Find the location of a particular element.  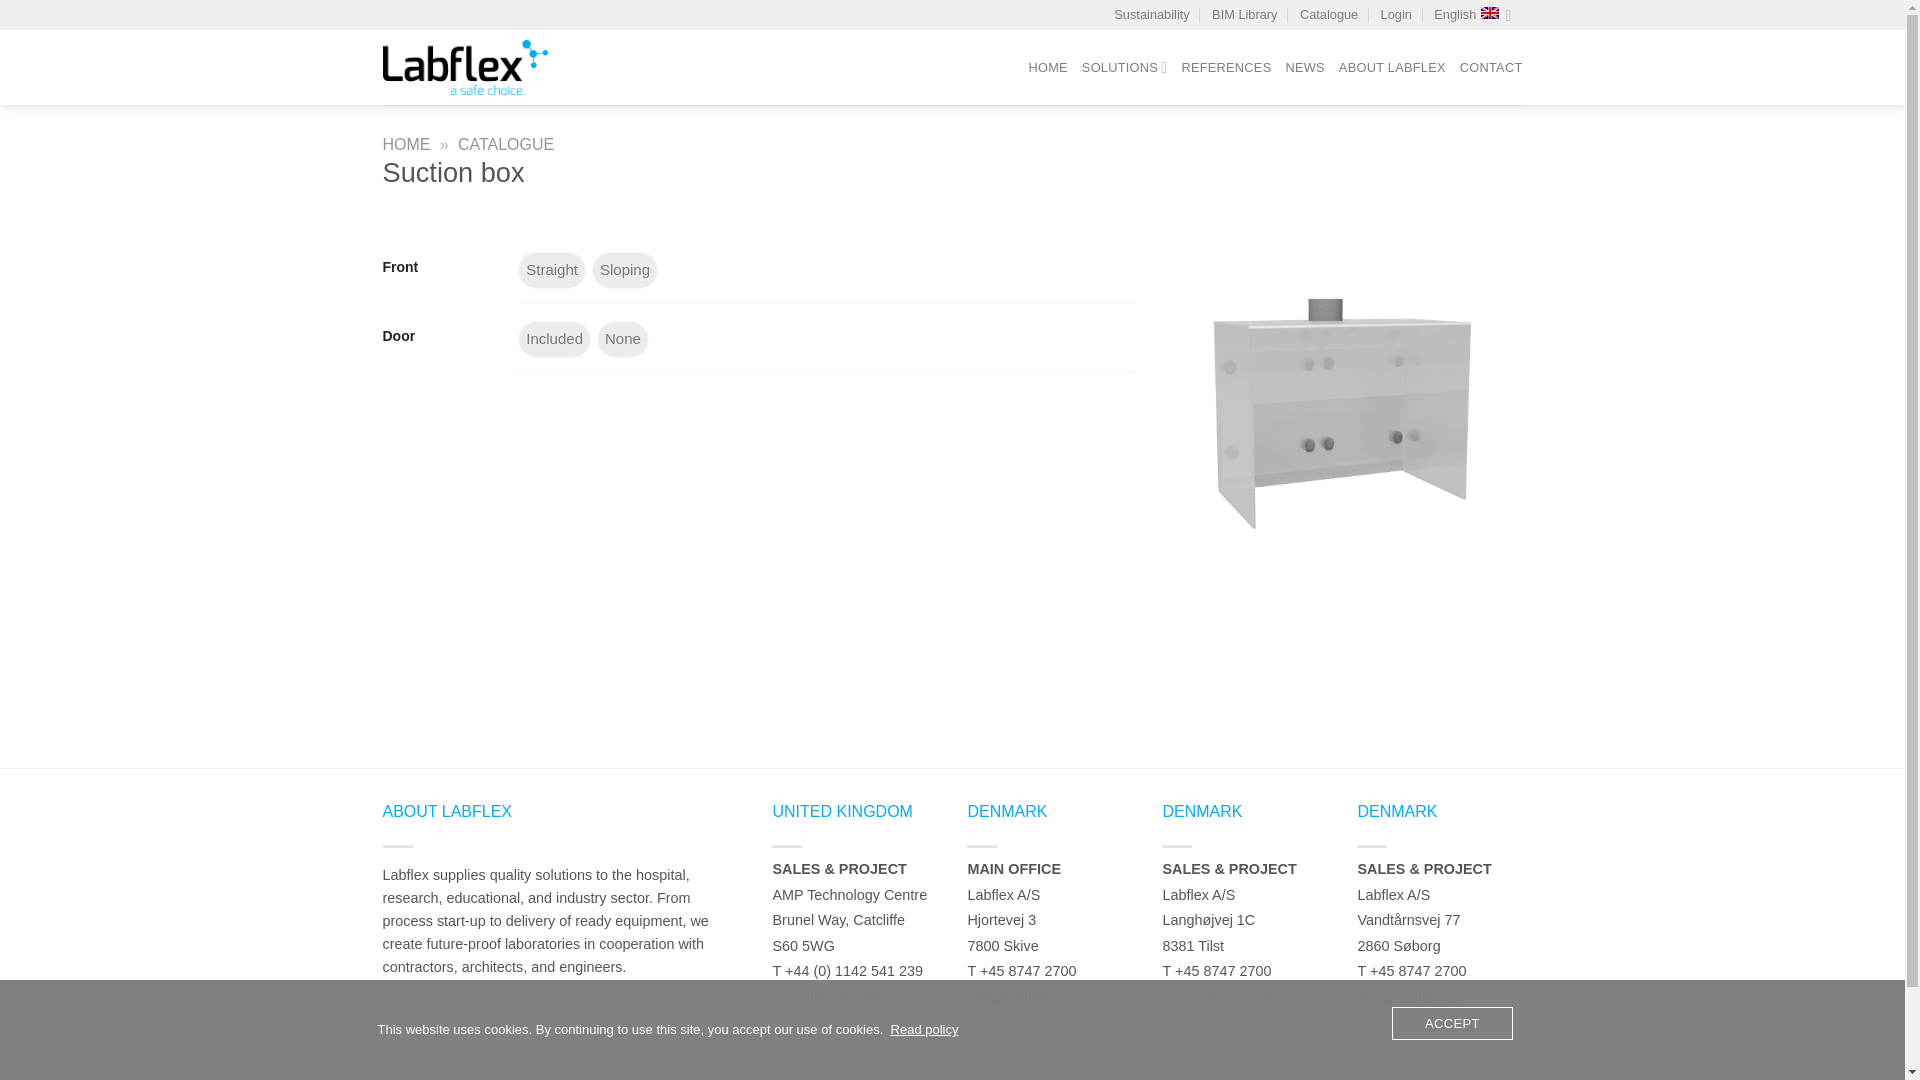

Labflex - A safe choice is located at coordinates (498, 67).